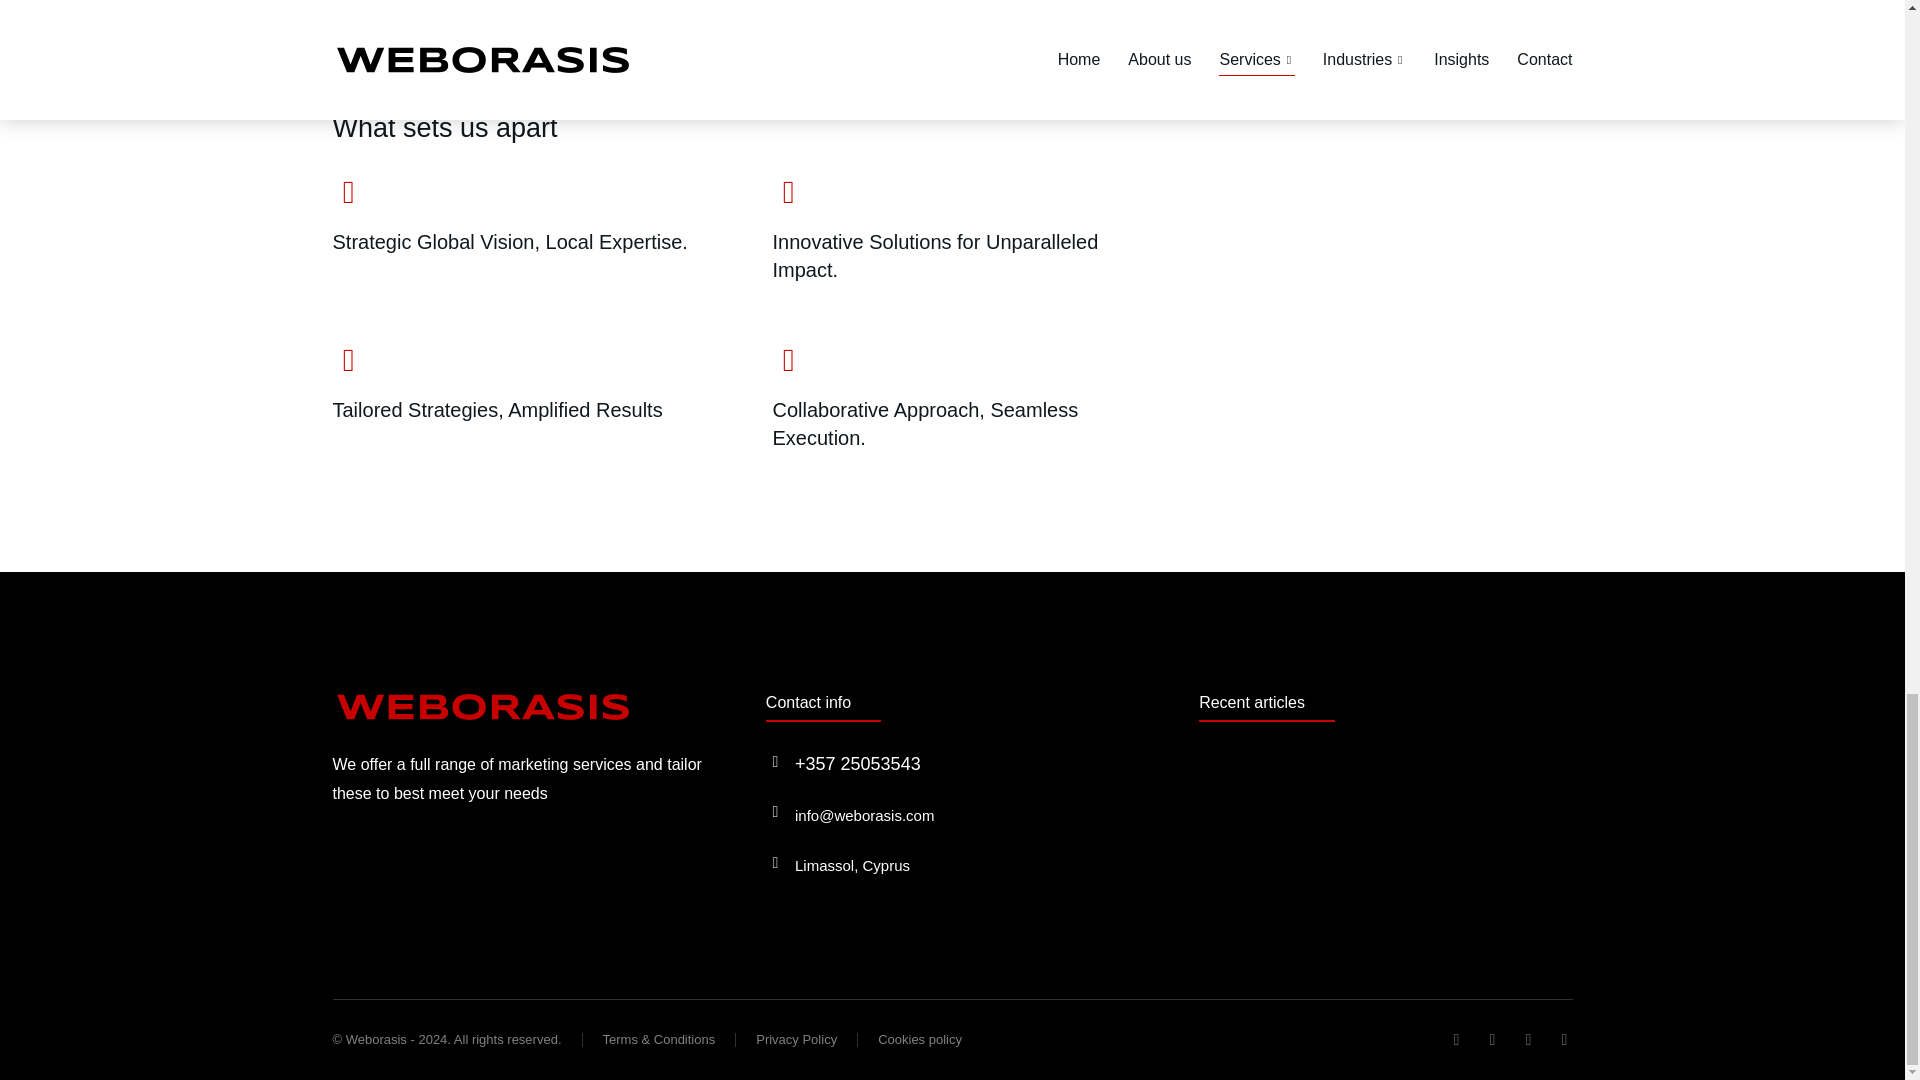 Image resolution: width=1920 pixels, height=1080 pixels. What do you see at coordinates (522, 230) in the screenshot?
I see `Strategic Global Vision, Local Expertise.` at bounding box center [522, 230].